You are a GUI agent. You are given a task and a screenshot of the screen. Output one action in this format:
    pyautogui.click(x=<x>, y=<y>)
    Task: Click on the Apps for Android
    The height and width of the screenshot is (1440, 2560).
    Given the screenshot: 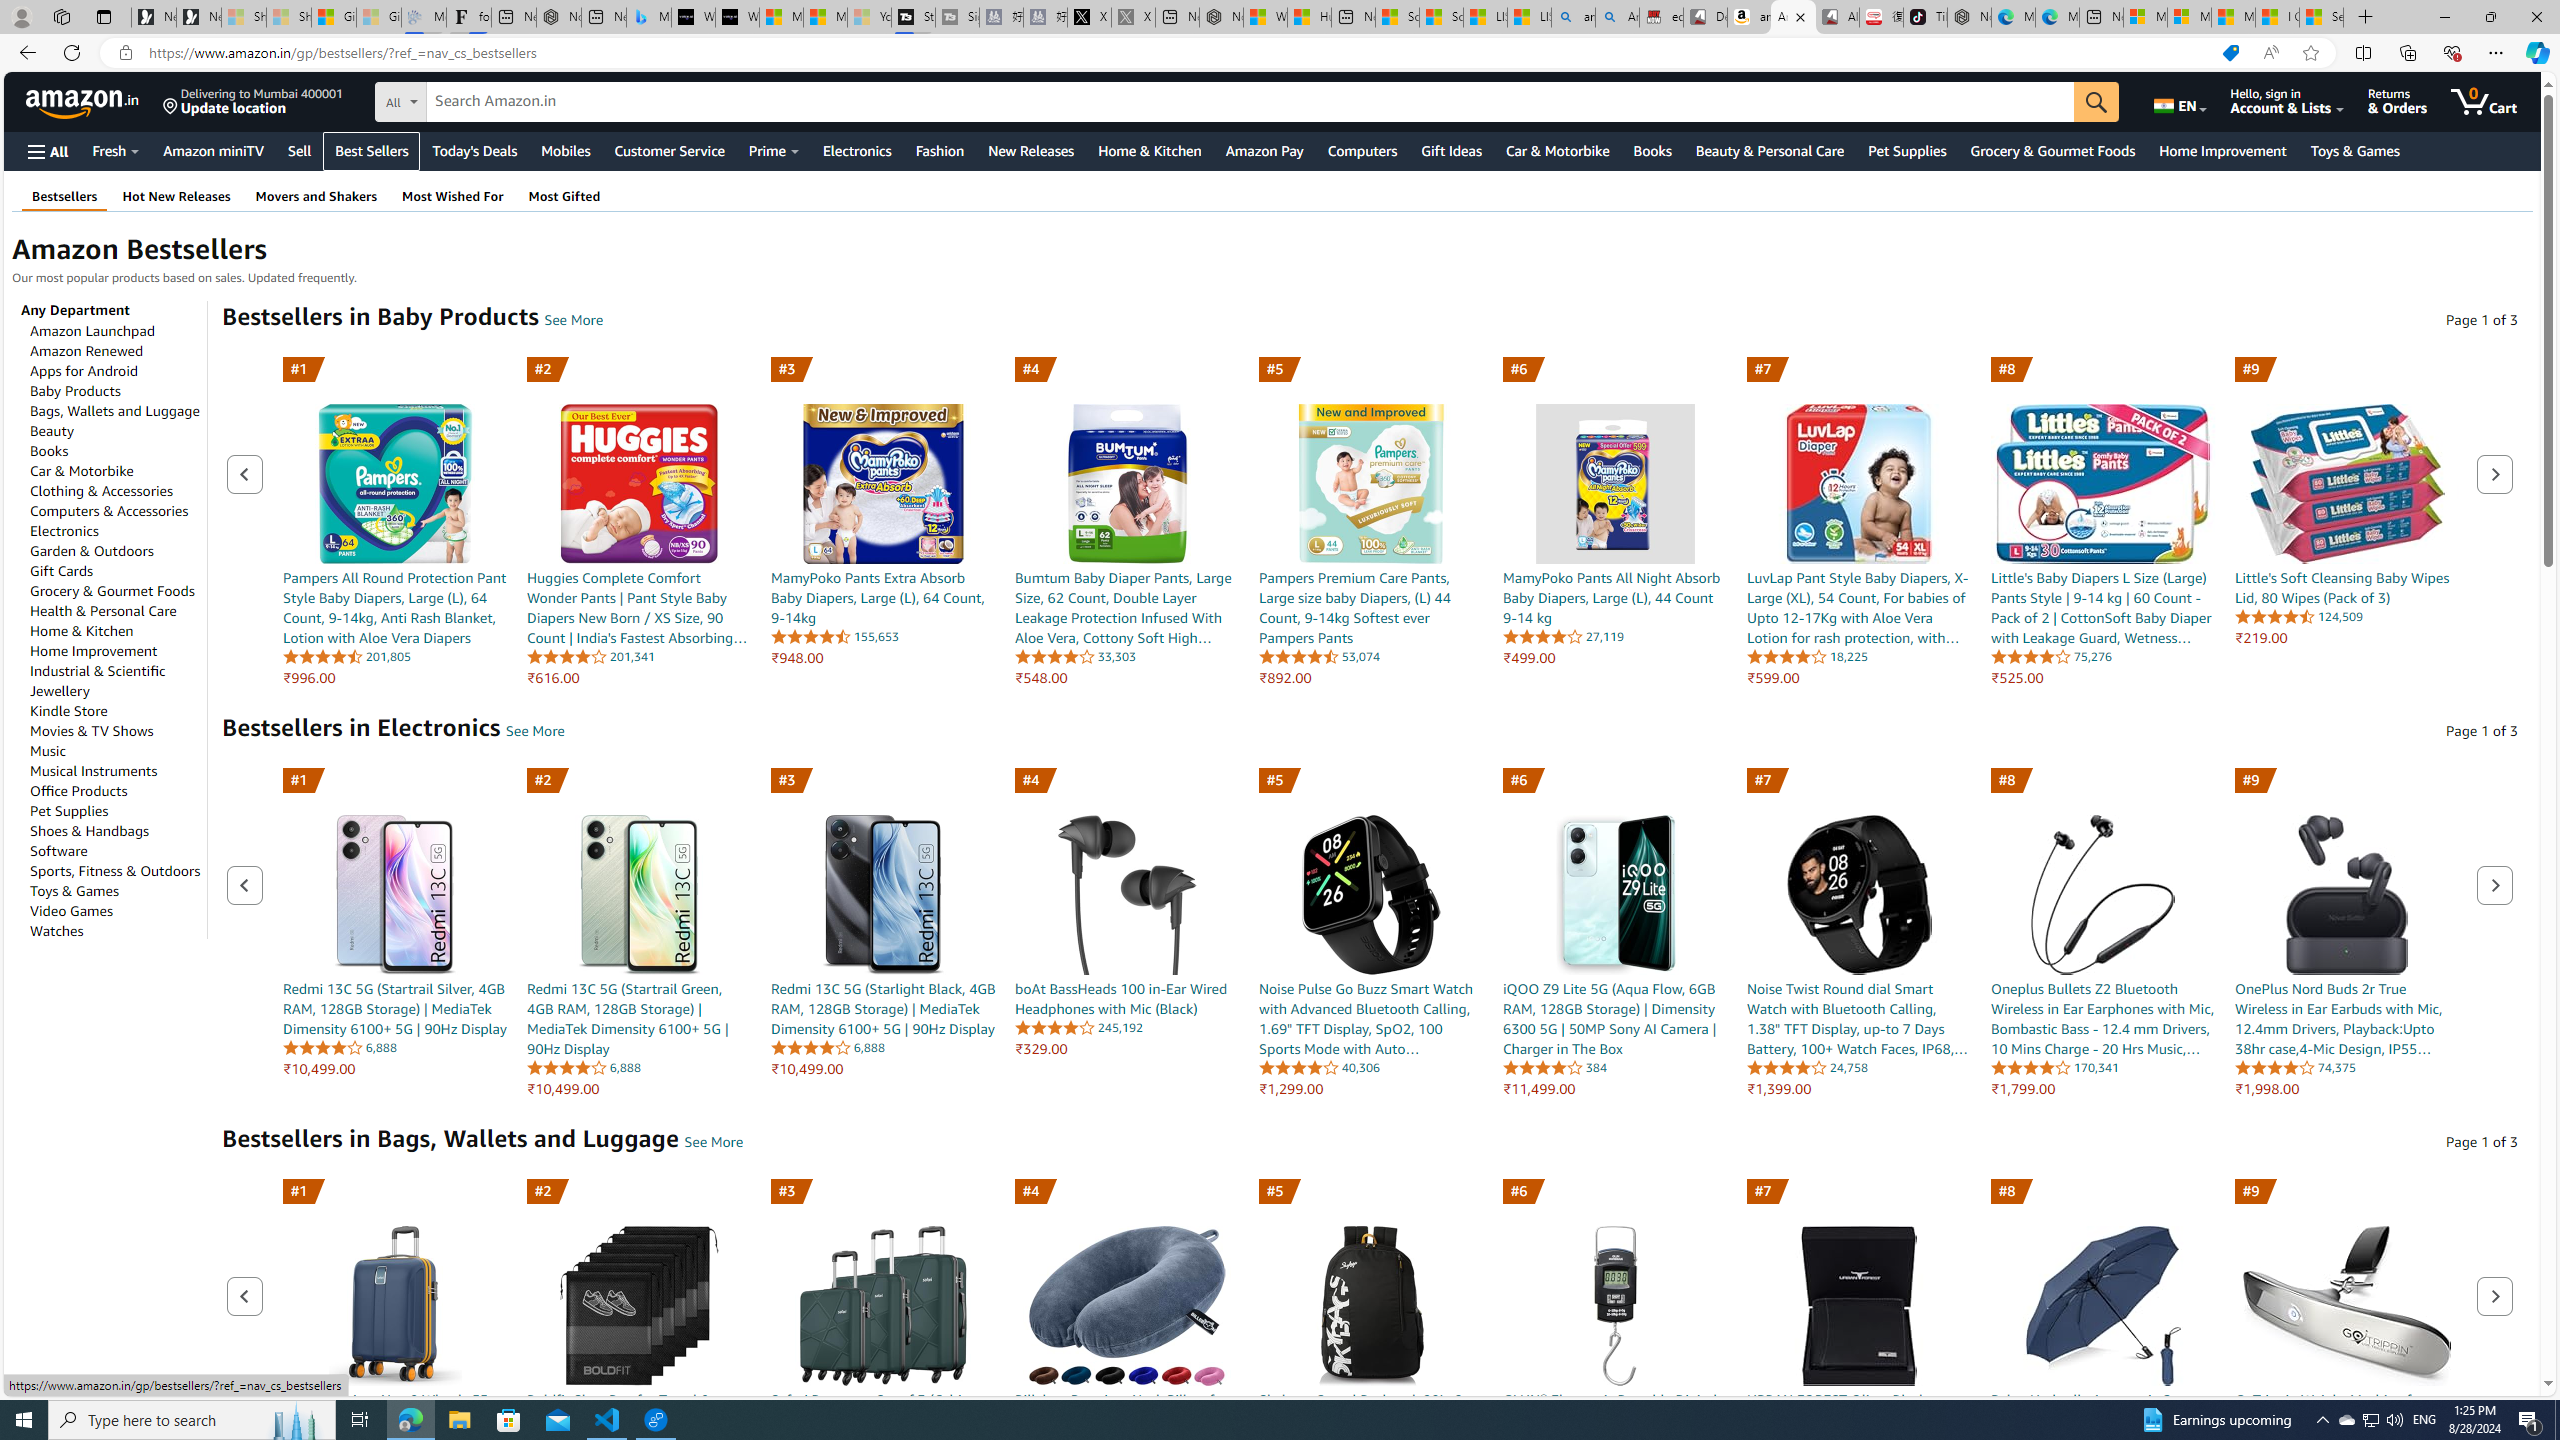 What is the action you would take?
    pyautogui.click(x=84, y=370)
    